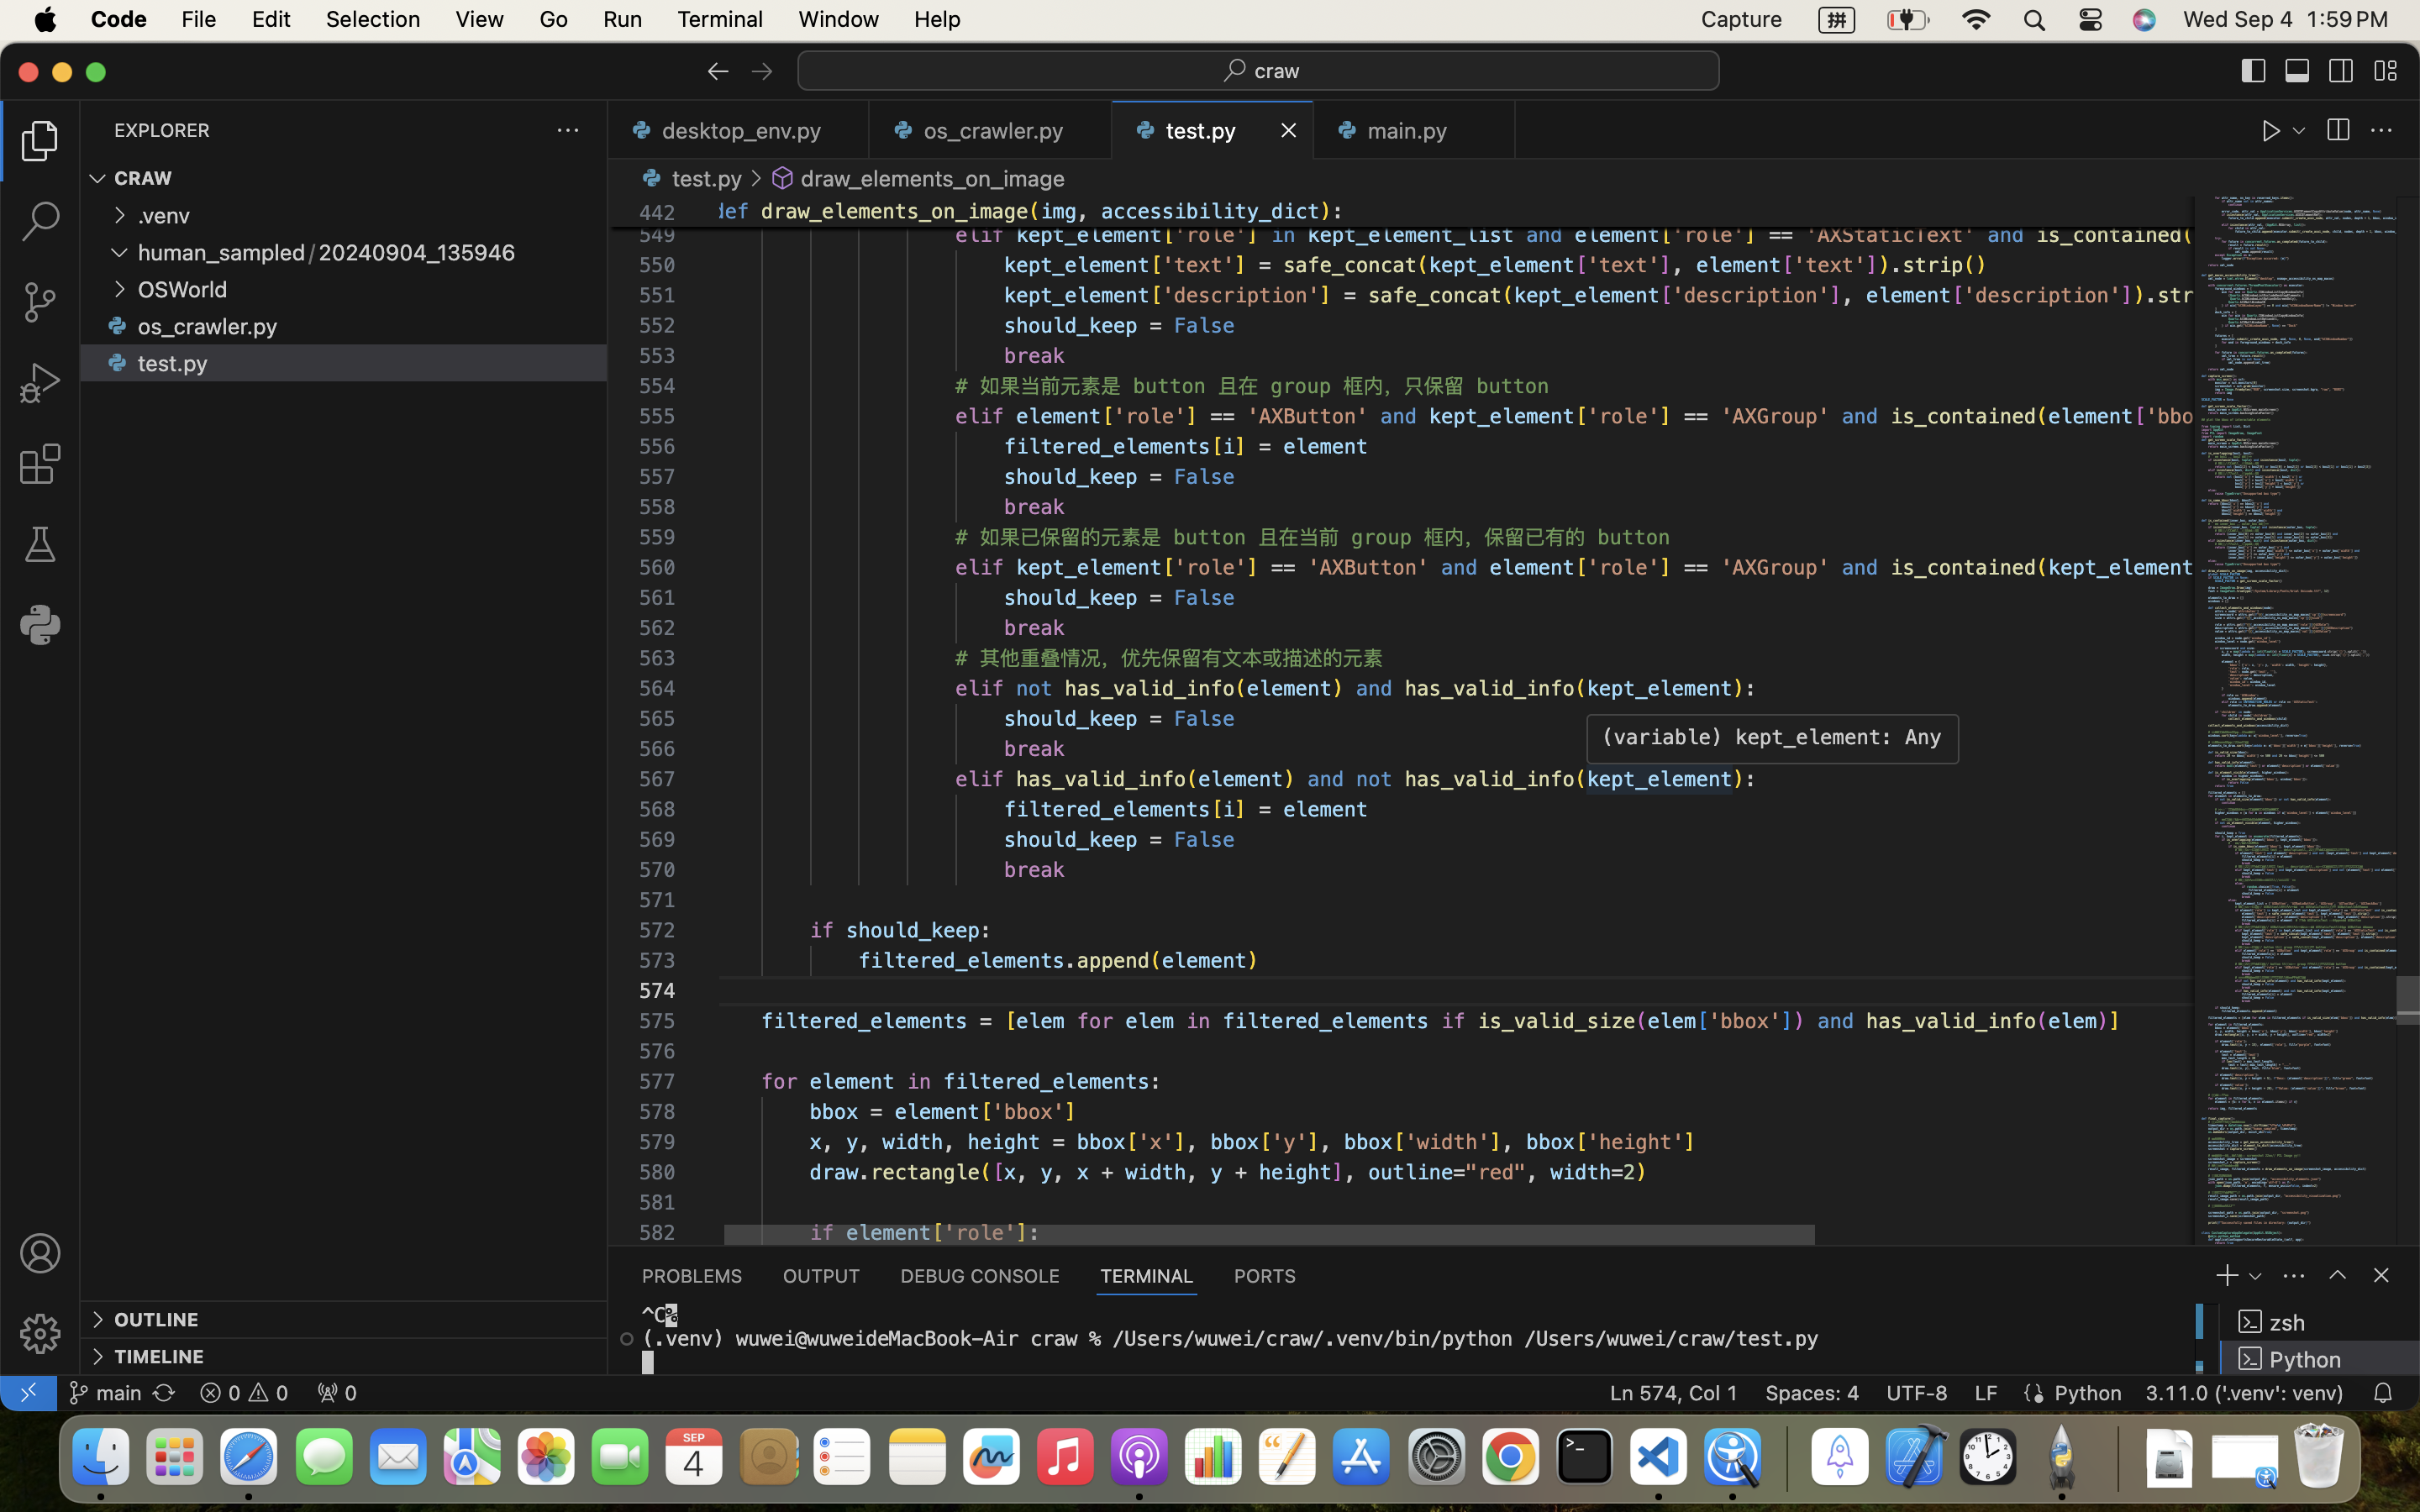  What do you see at coordinates (40, 1334) in the screenshot?
I see `` at bounding box center [40, 1334].